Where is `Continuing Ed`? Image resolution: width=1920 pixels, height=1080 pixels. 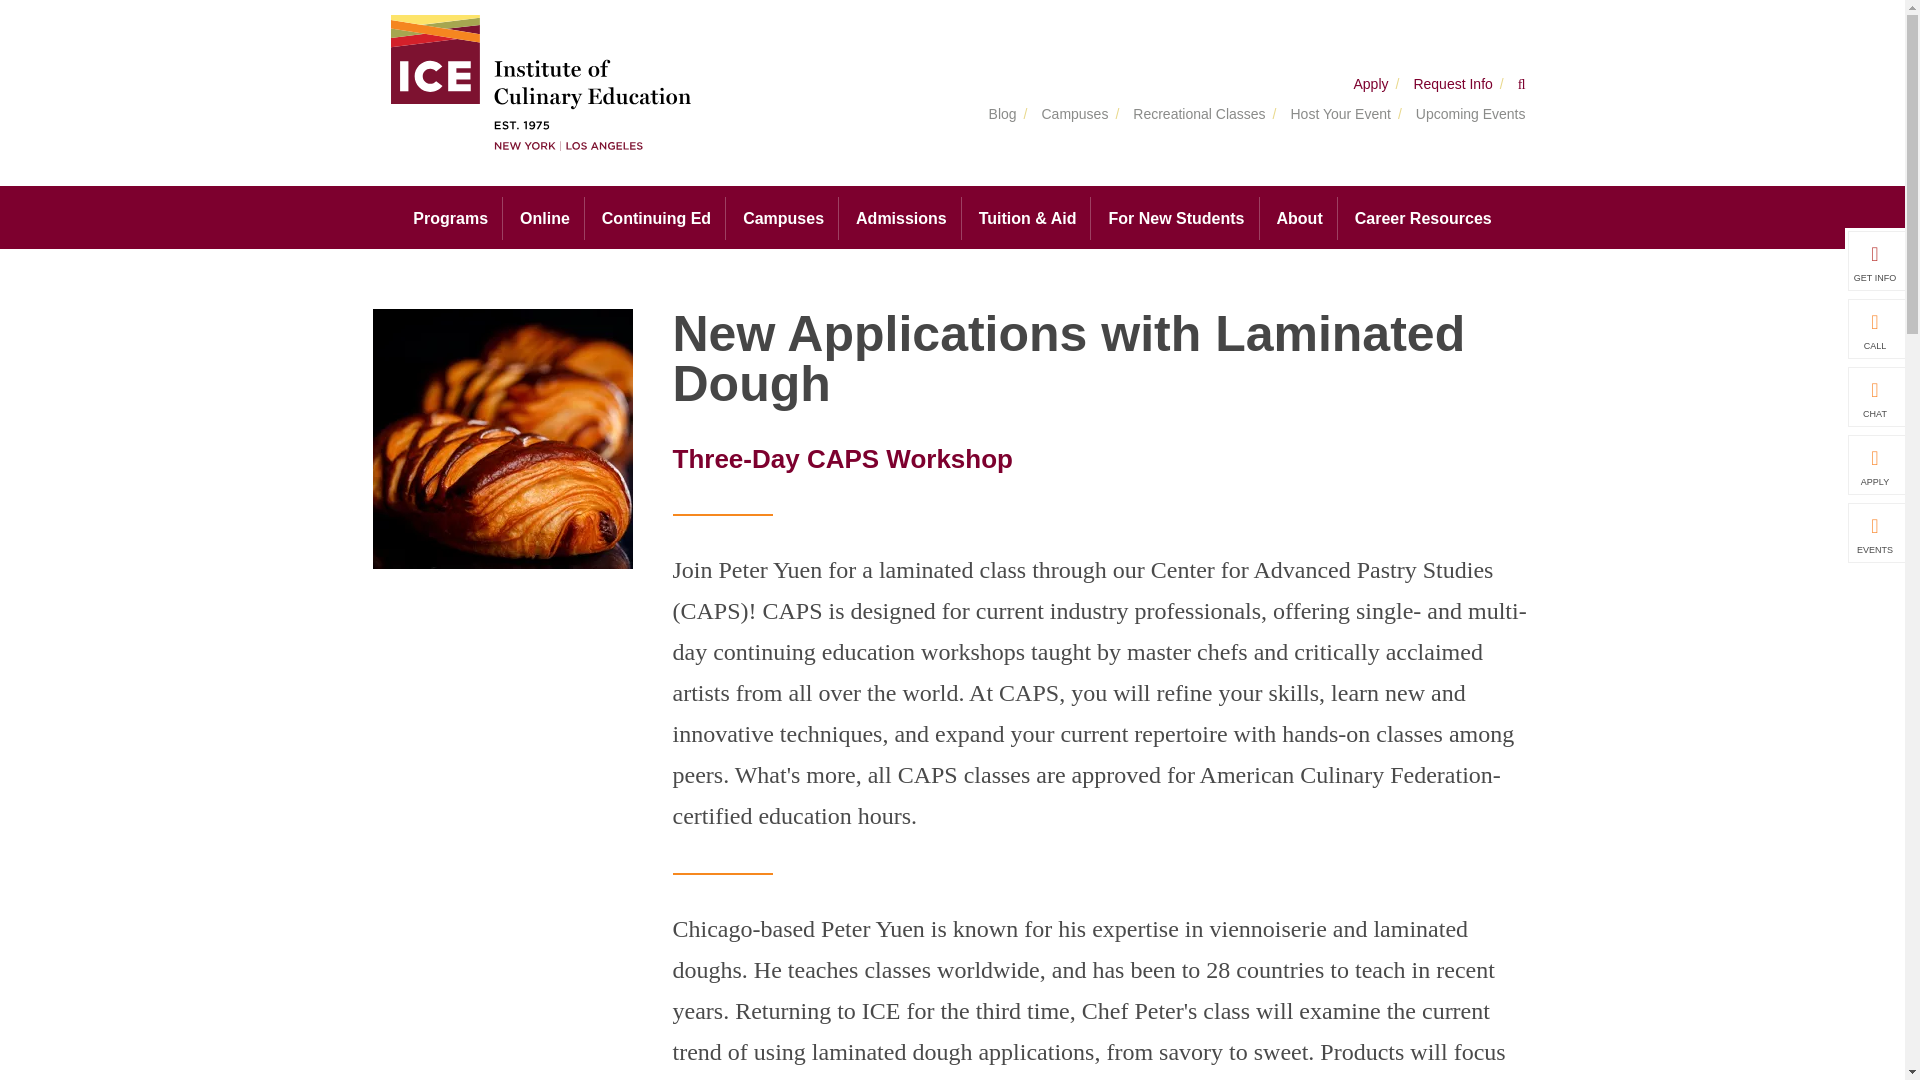
Continuing Ed is located at coordinates (656, 218).